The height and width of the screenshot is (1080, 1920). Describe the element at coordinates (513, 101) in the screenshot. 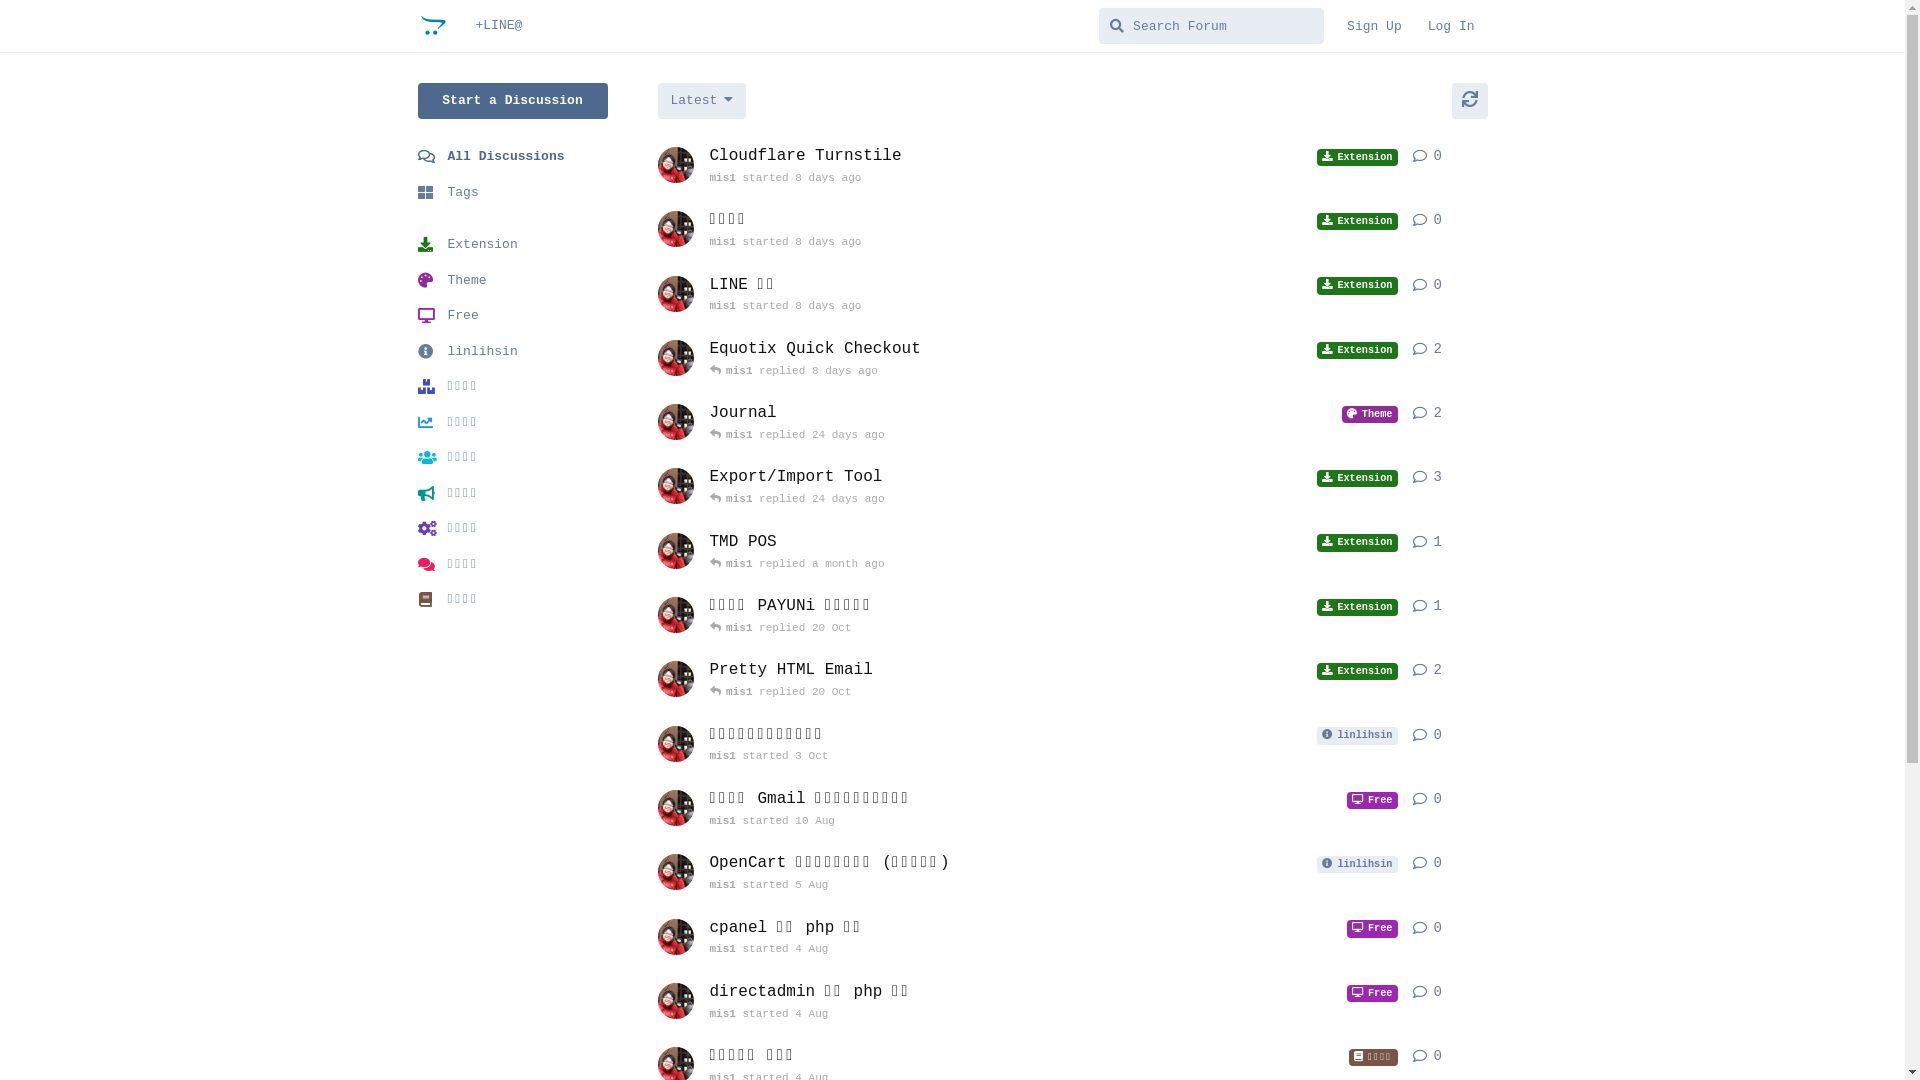

I see `Start a Discussion` at that location.